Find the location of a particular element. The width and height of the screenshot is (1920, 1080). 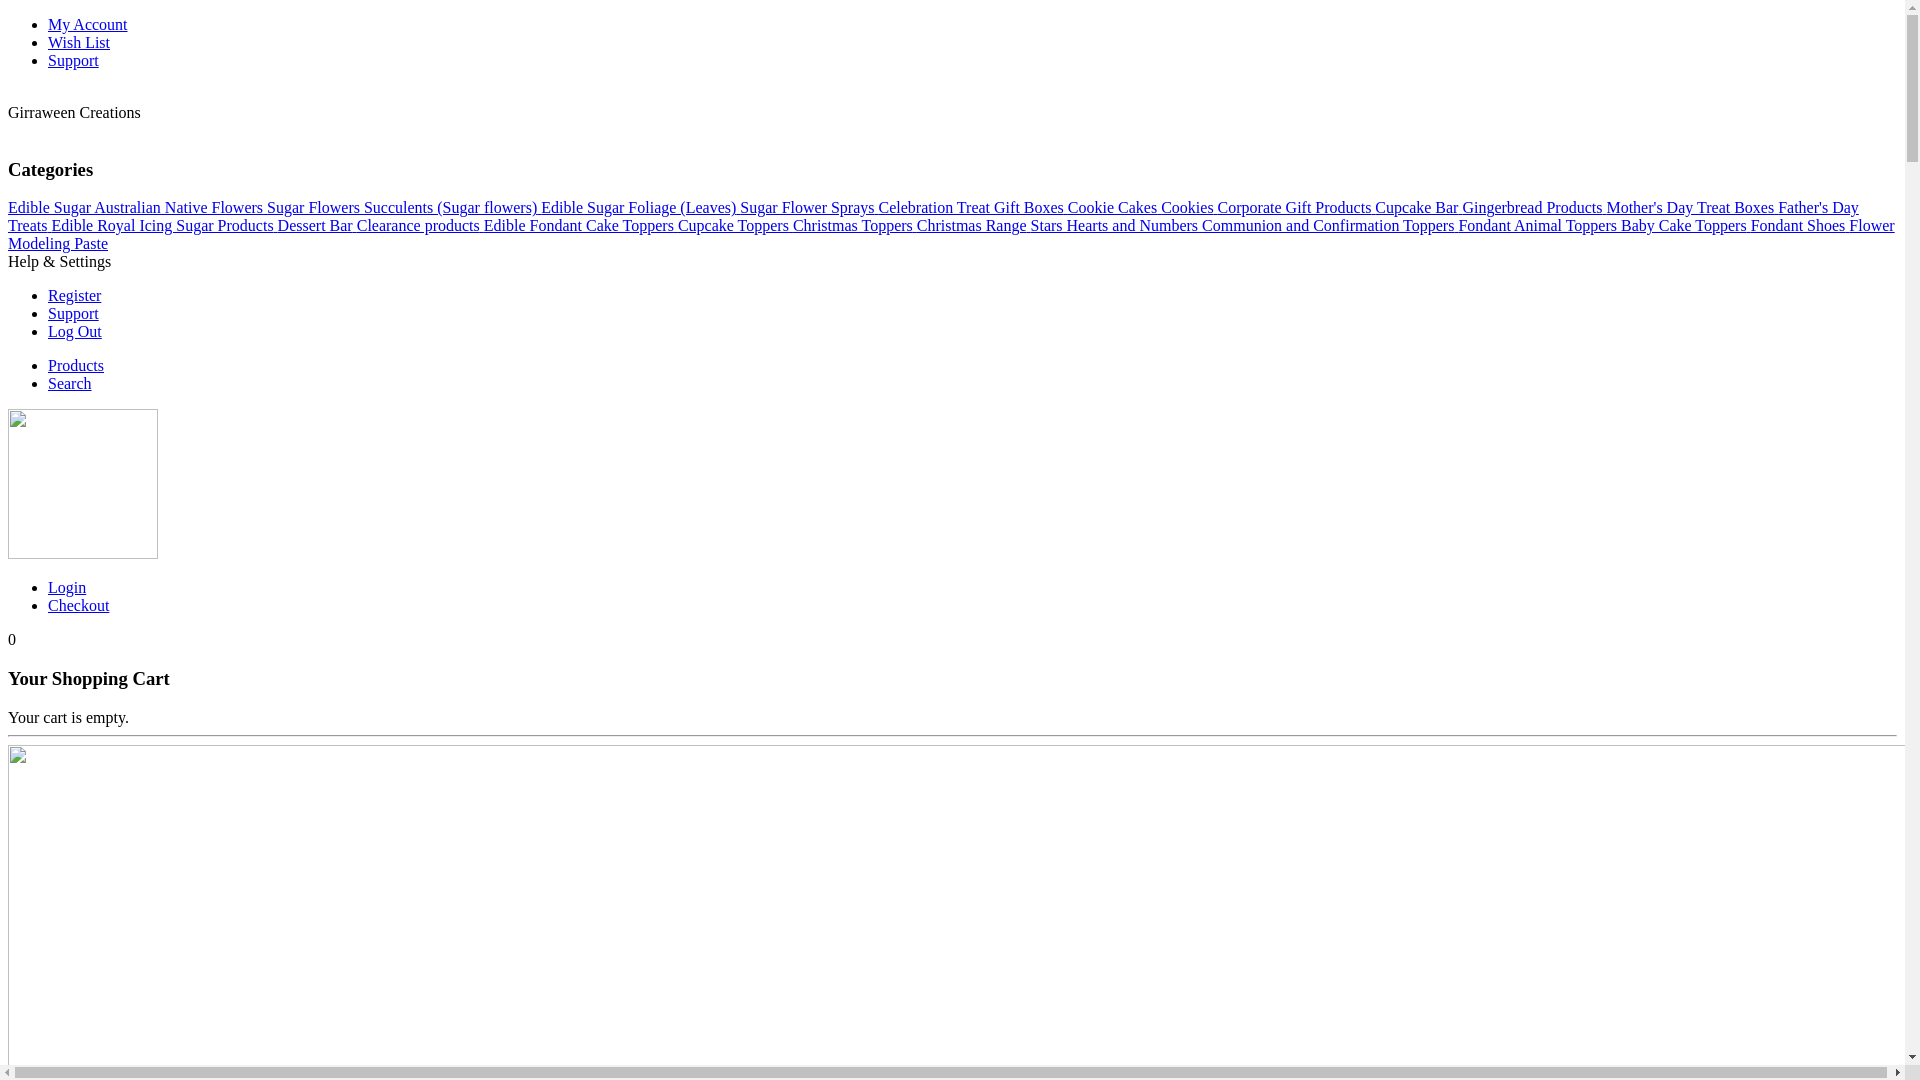

Edible Fondant Cake Toppers is located at coordinates (581, 226).